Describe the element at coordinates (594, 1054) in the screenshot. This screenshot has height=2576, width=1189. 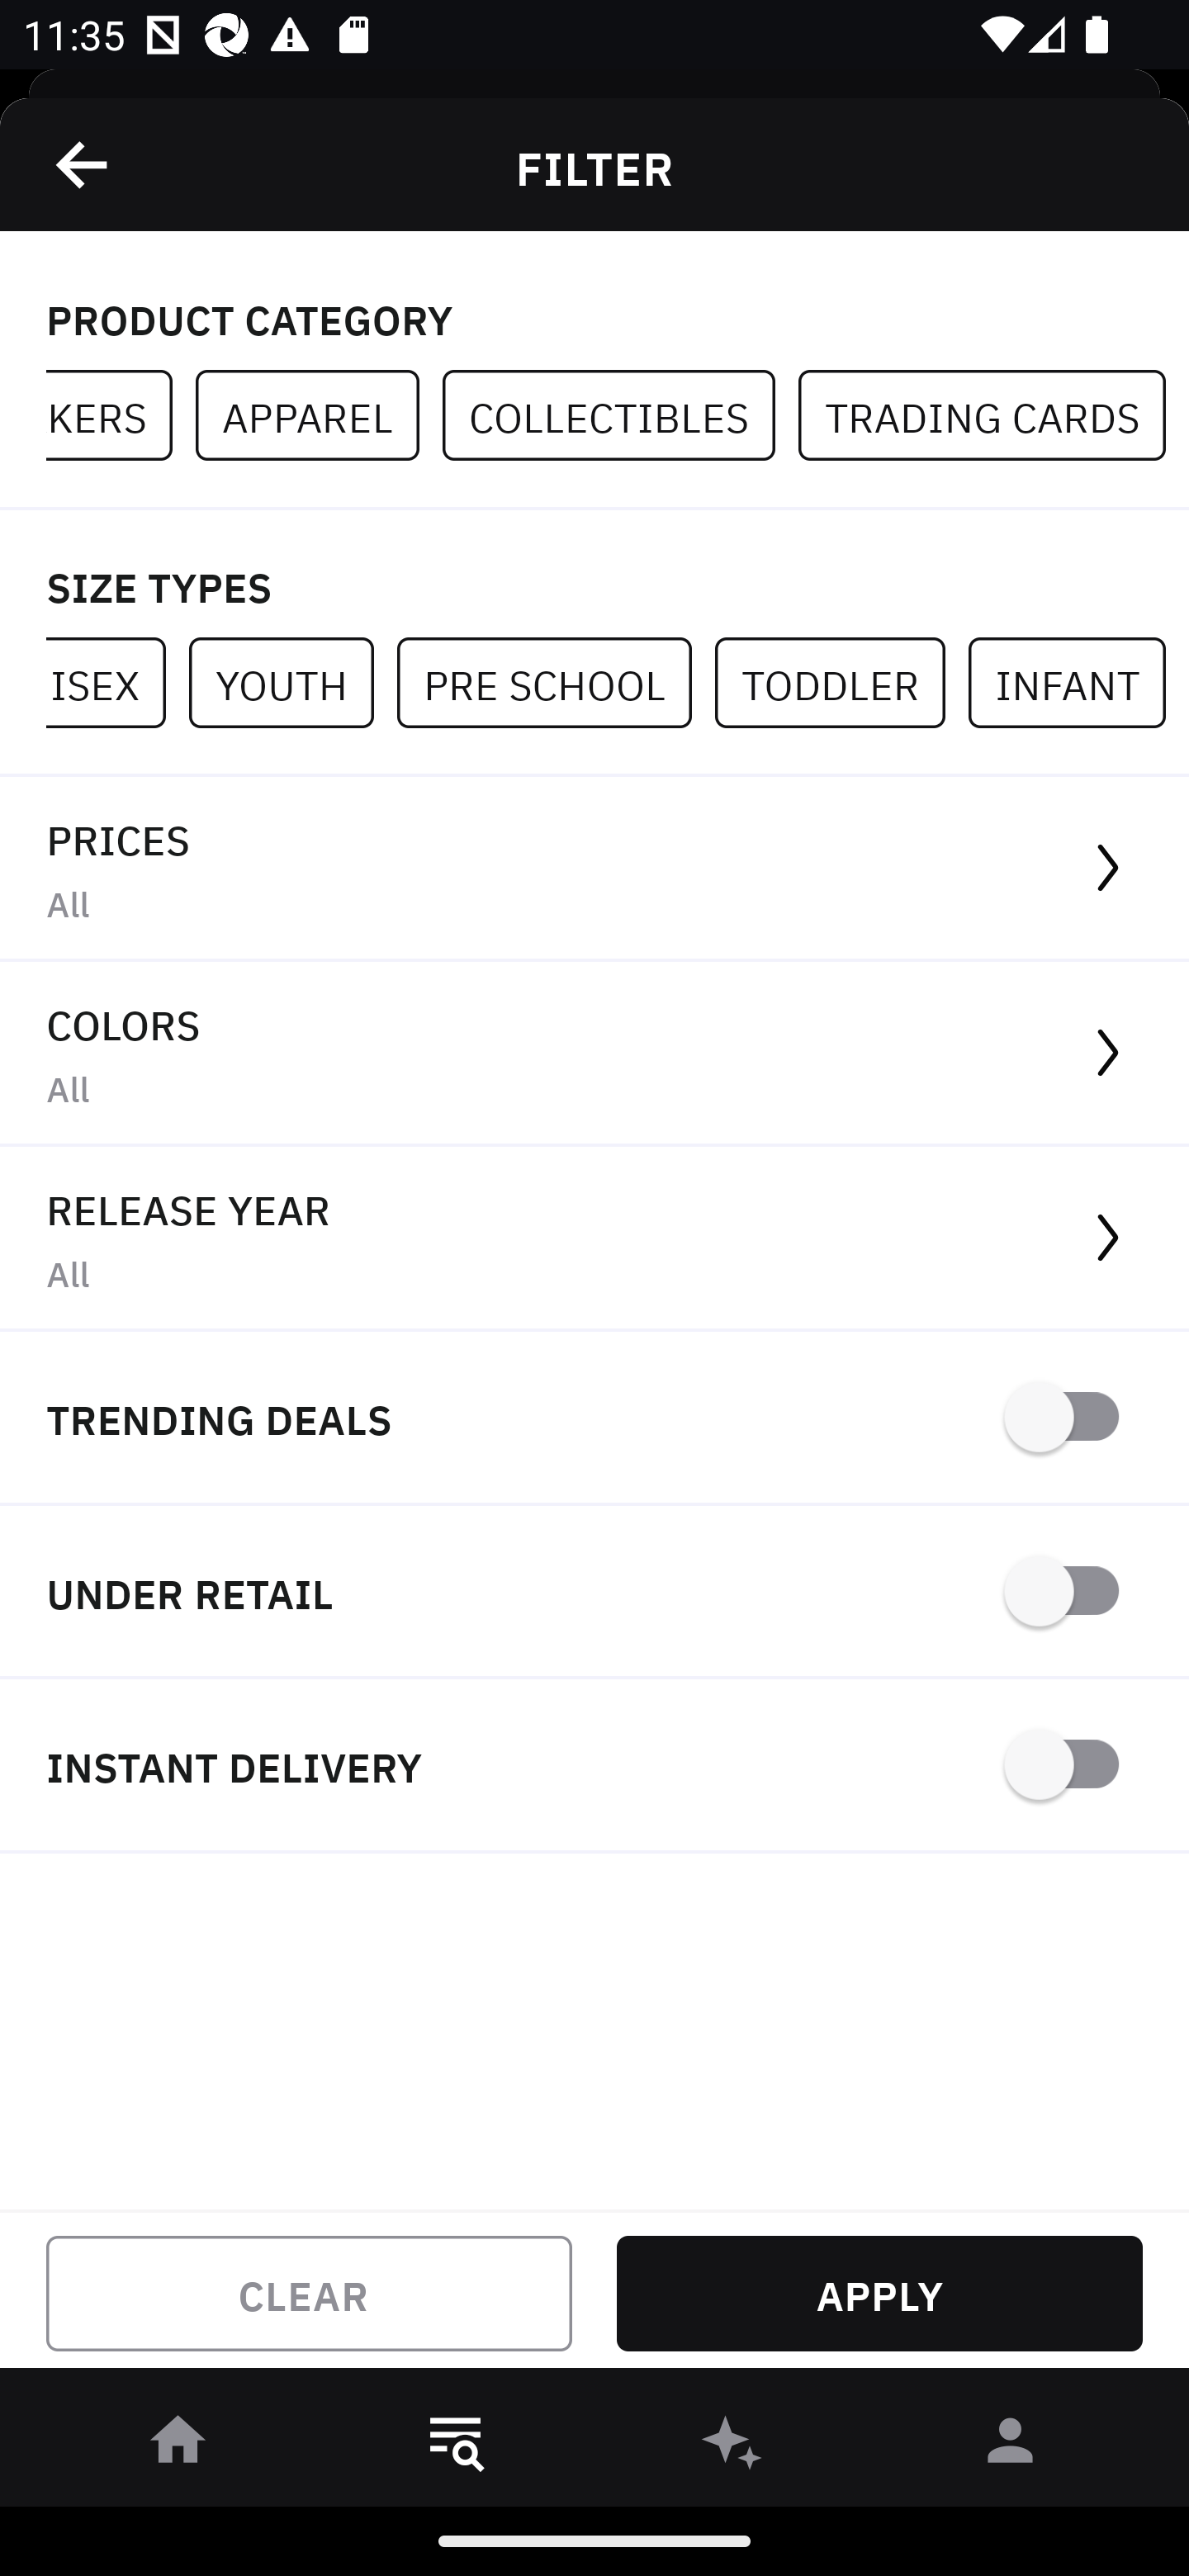
I see `COLORS All` at that location.